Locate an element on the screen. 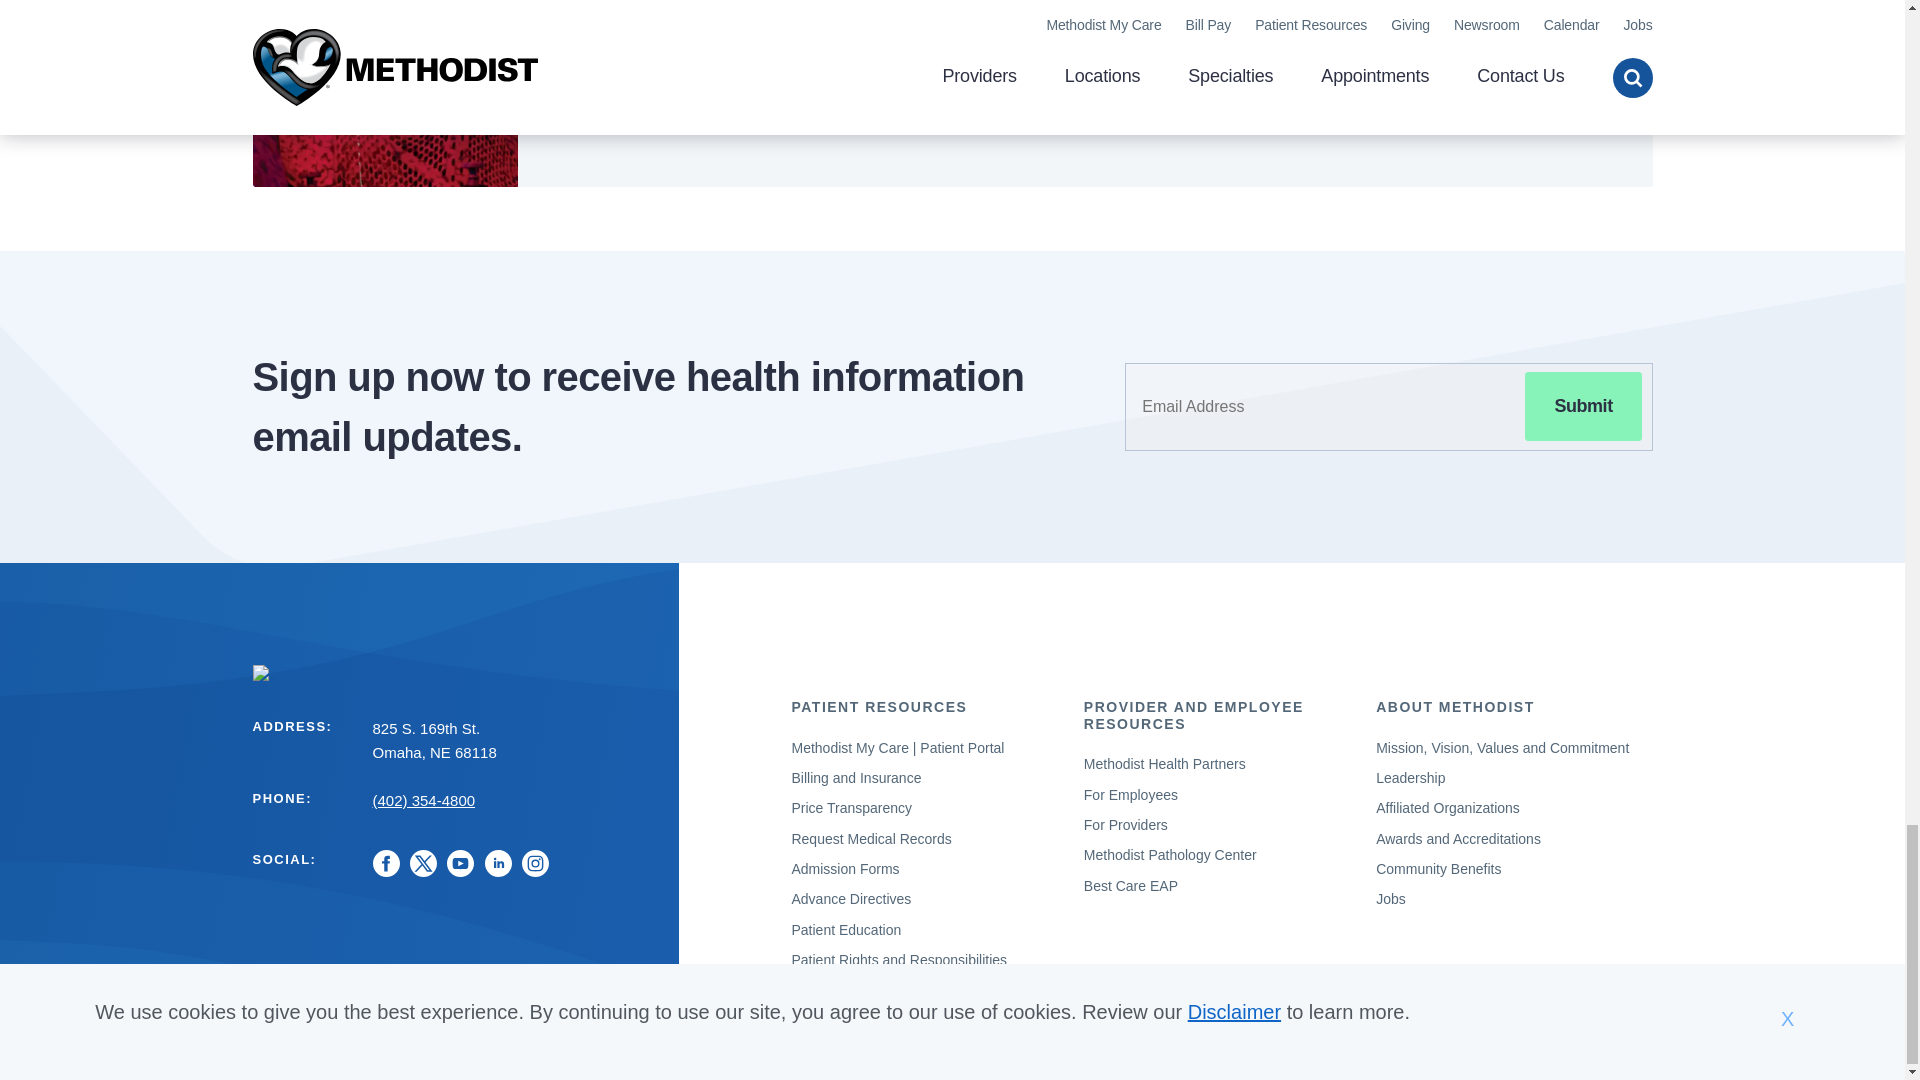 Image resolution: width=1920 pixels, height=1080 pixels. Submit is located at coordinates (1582, 406).